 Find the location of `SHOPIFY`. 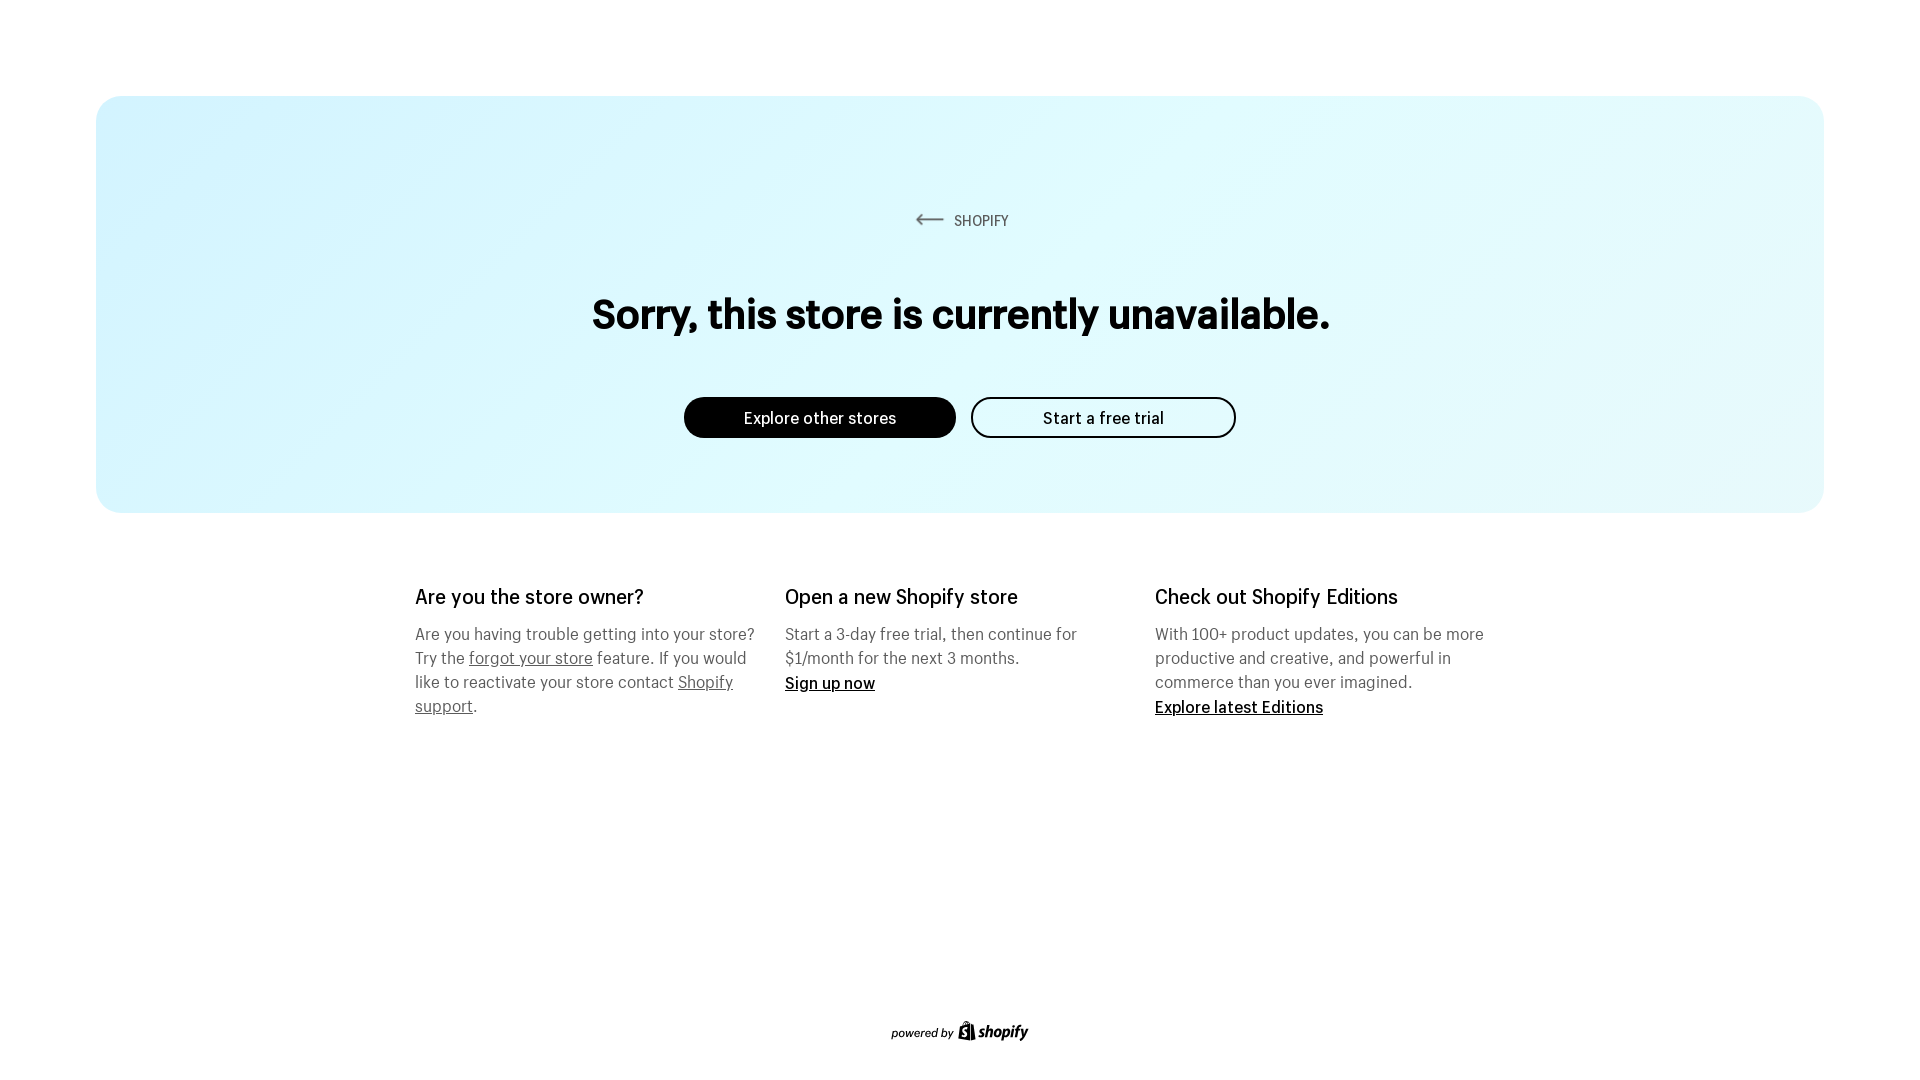

SHOPIFY is located at coordinates (960, 220).